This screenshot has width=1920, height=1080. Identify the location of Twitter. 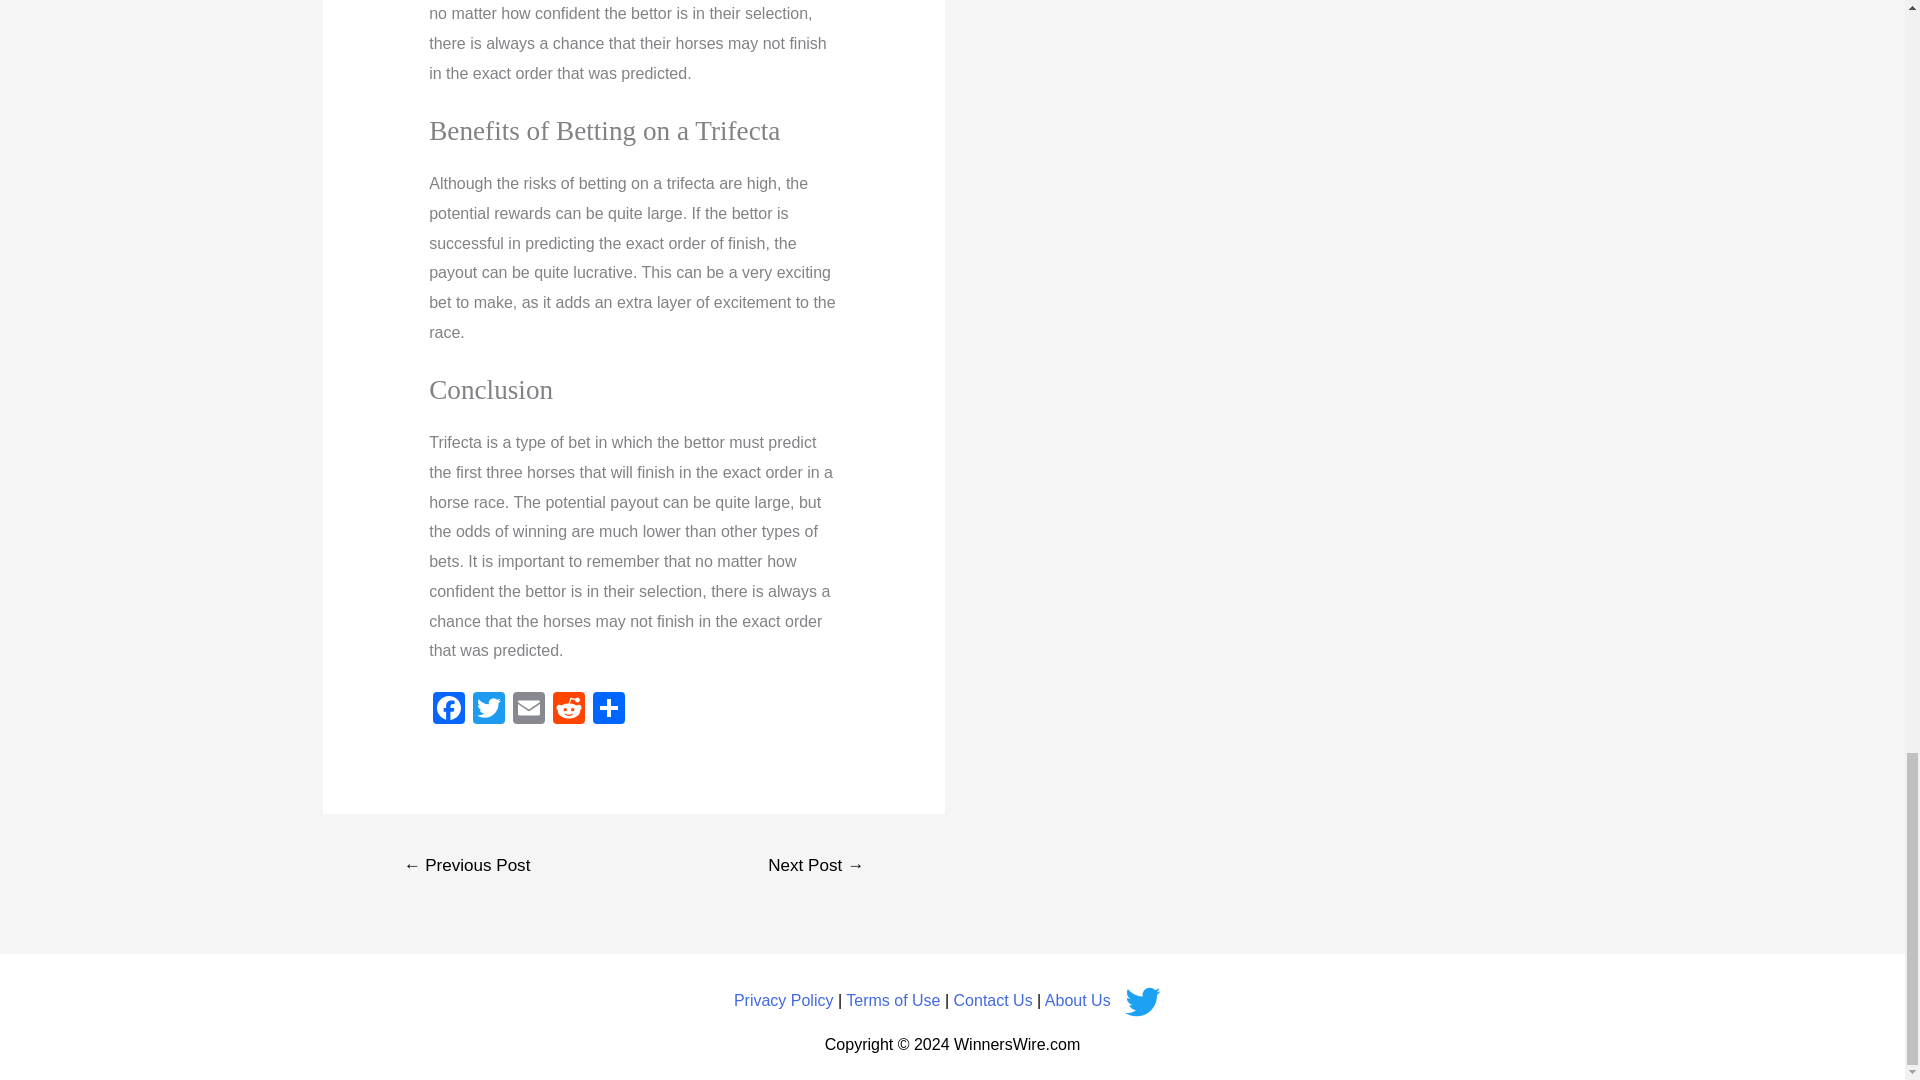
(488, 710).